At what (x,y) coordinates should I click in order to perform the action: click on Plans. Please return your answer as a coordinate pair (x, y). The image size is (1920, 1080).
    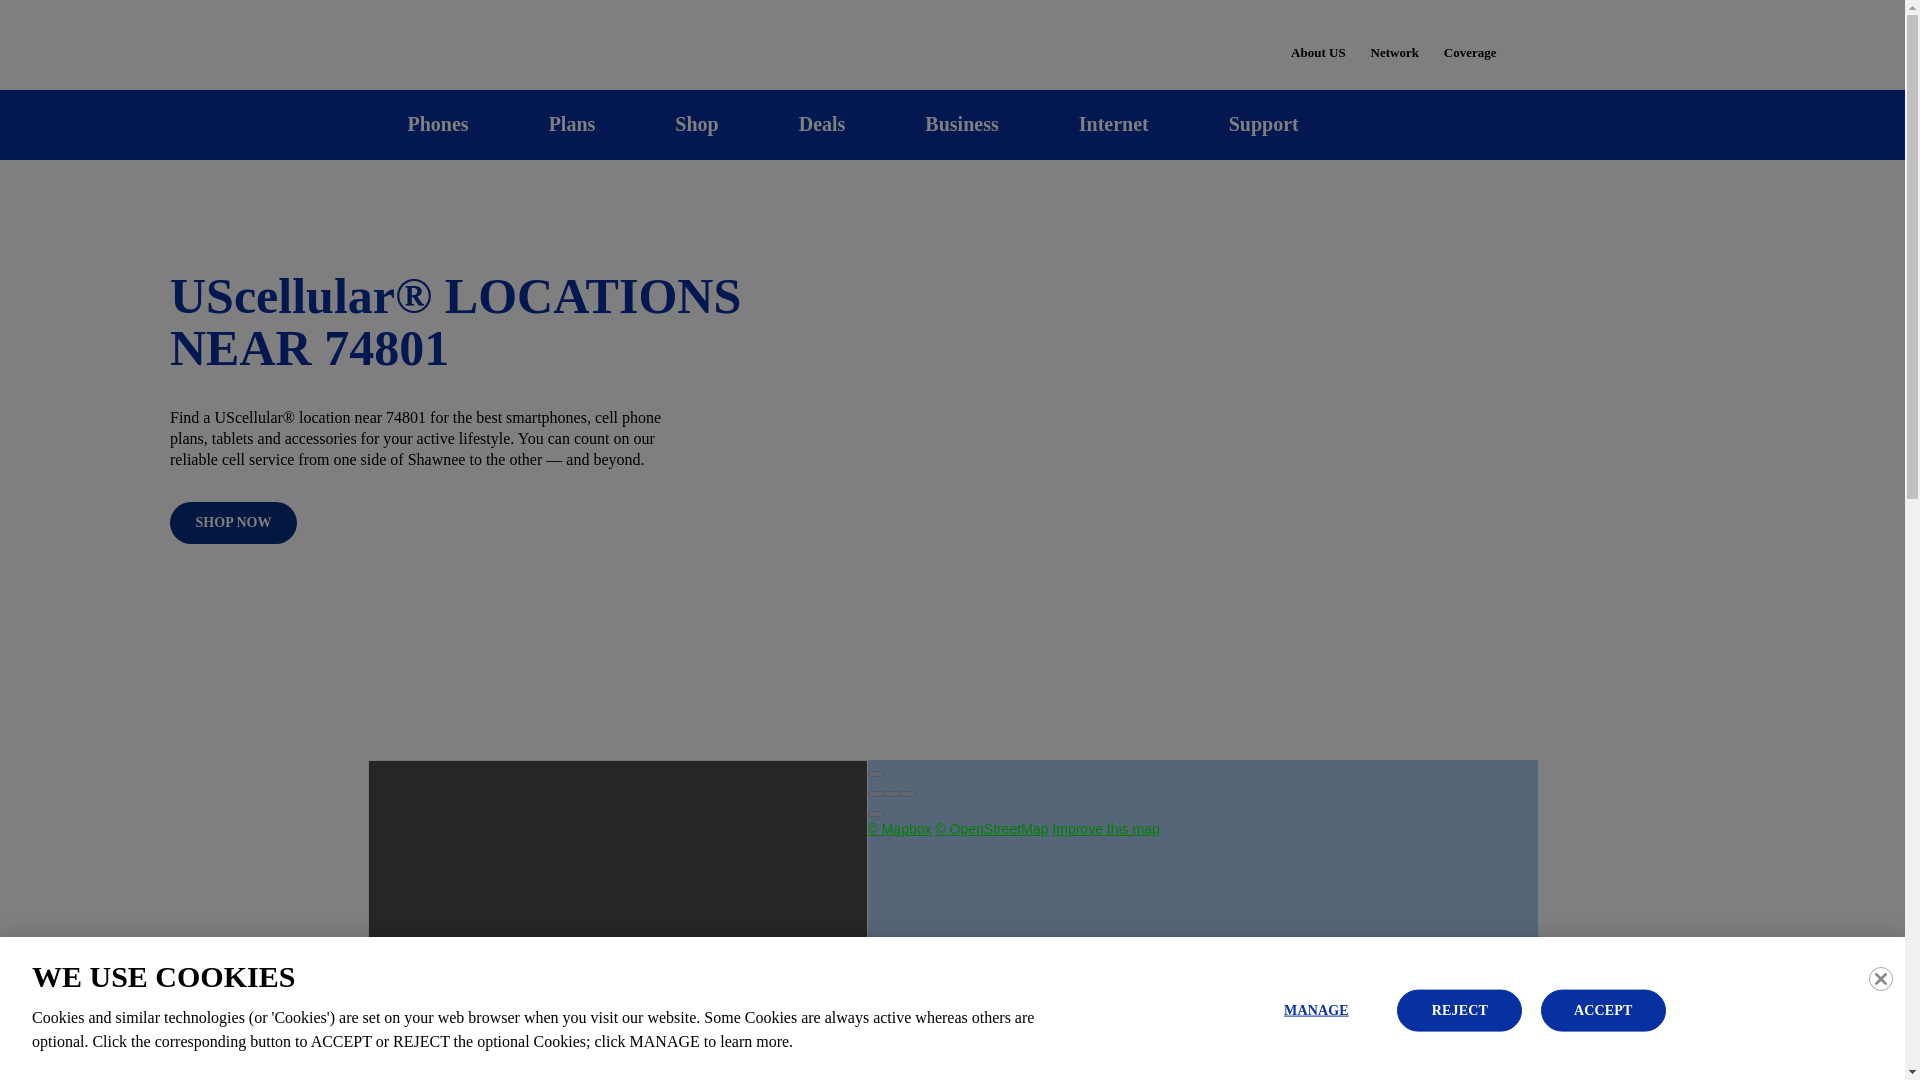
    Looking at the image, I should click on (572, 124).